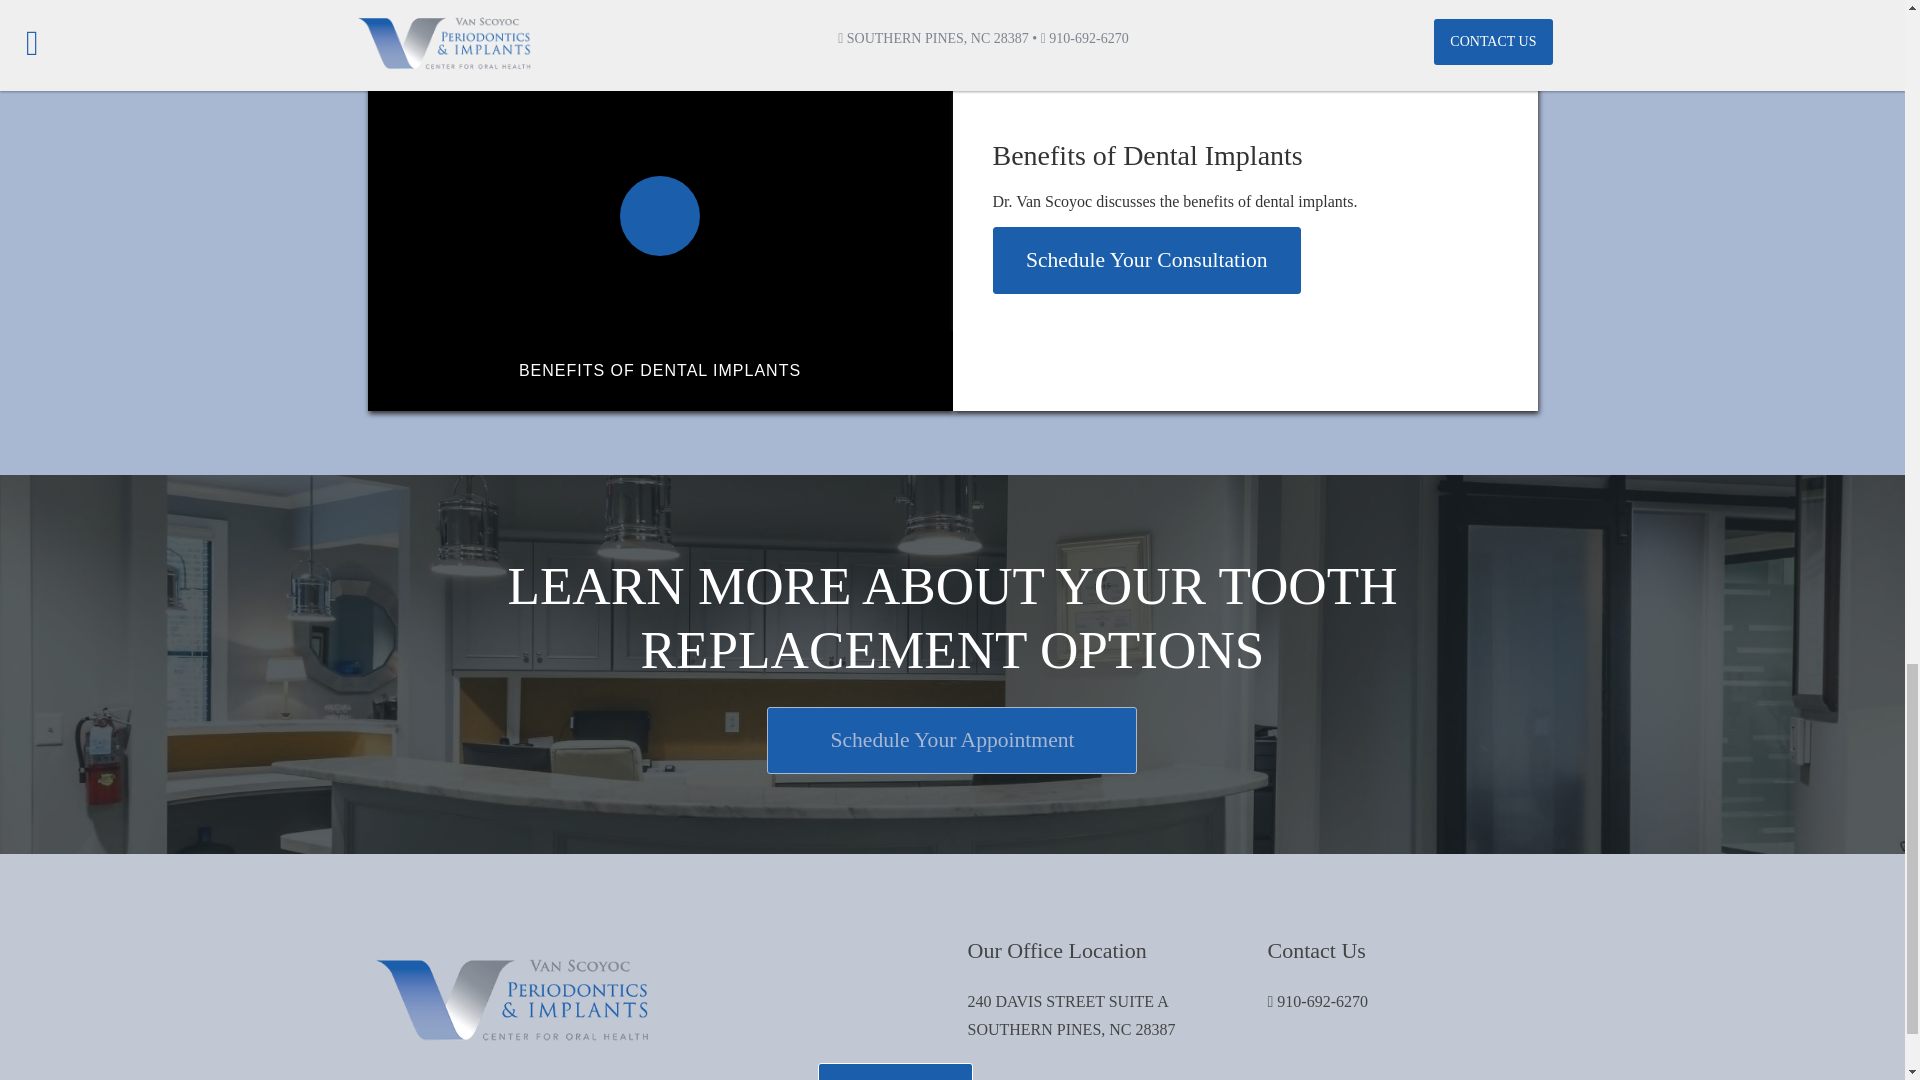  Describe the element at coordinates (564, 384) in the screenshot. I see `0` at that location.